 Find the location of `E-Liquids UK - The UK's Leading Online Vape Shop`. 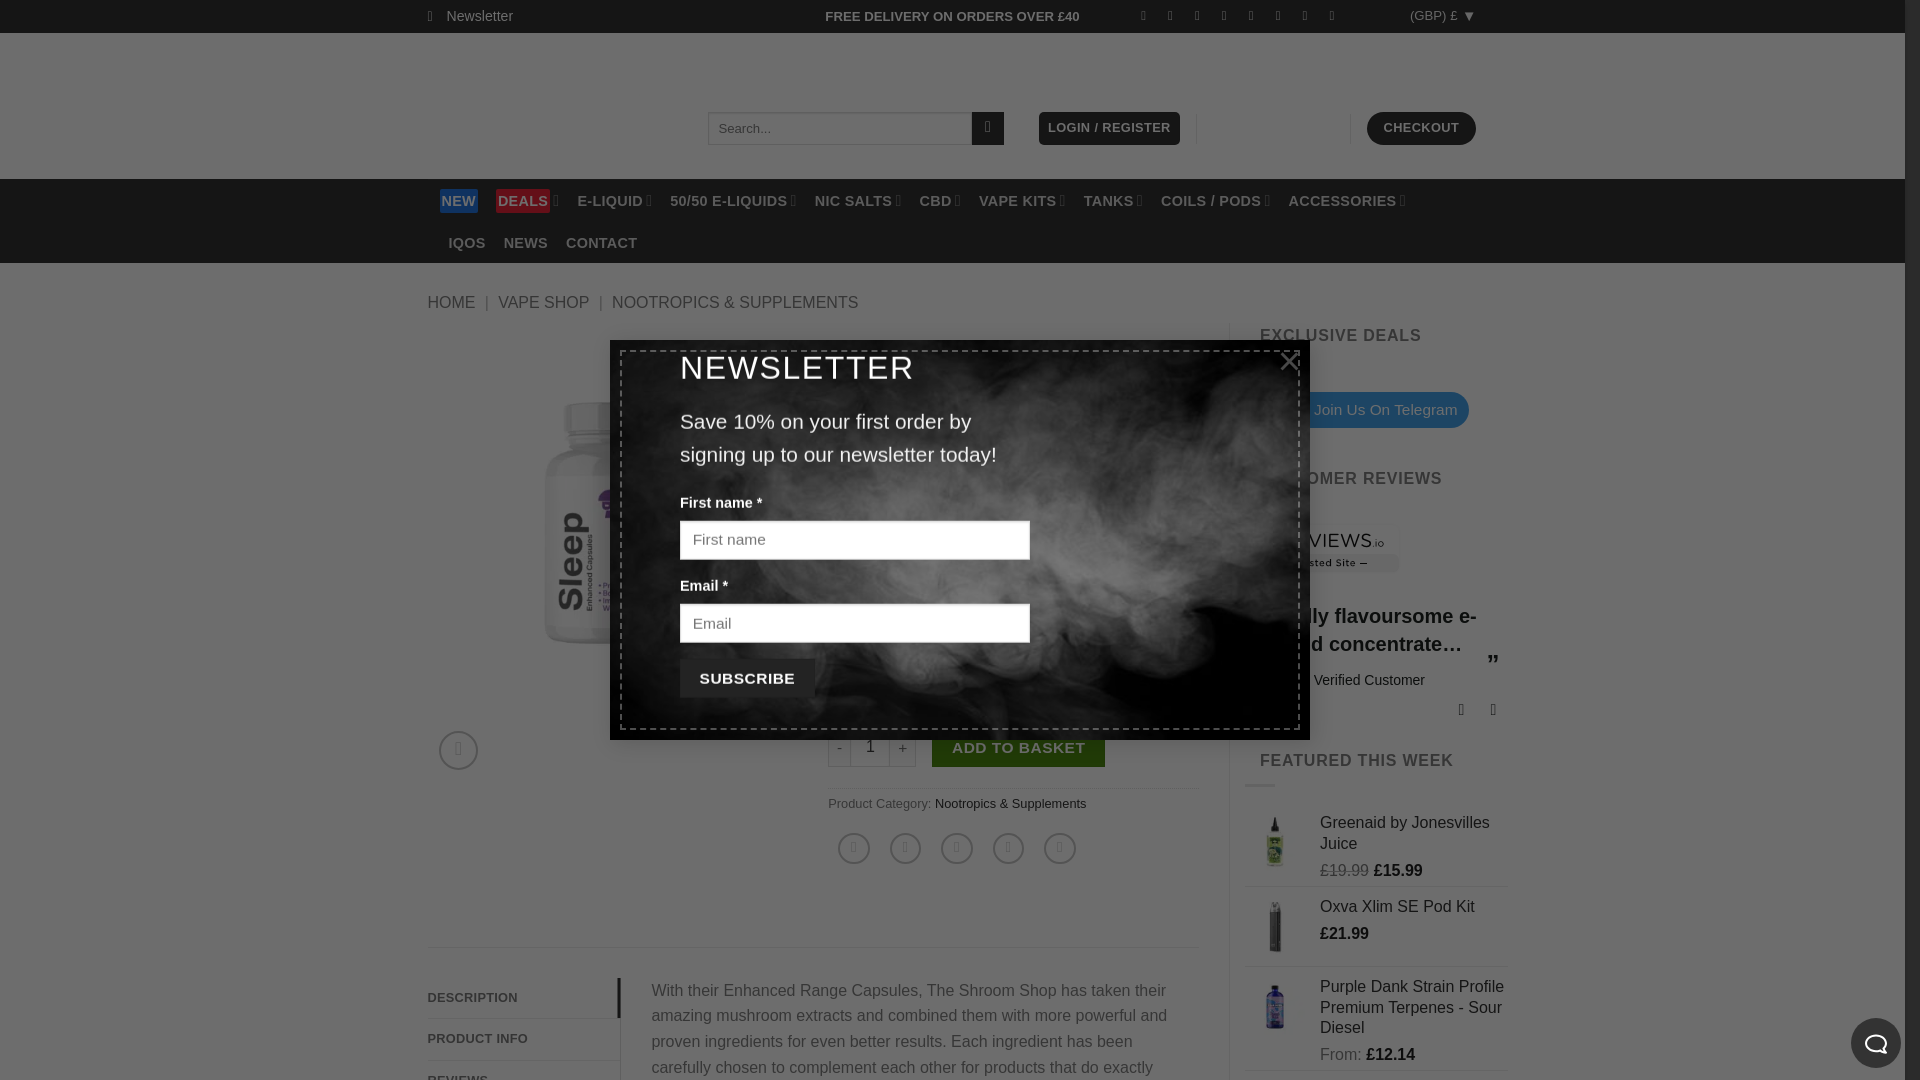

E-Liquids UK - The UK's Leading Online Vape Shop is located at coordinates (552, 106).